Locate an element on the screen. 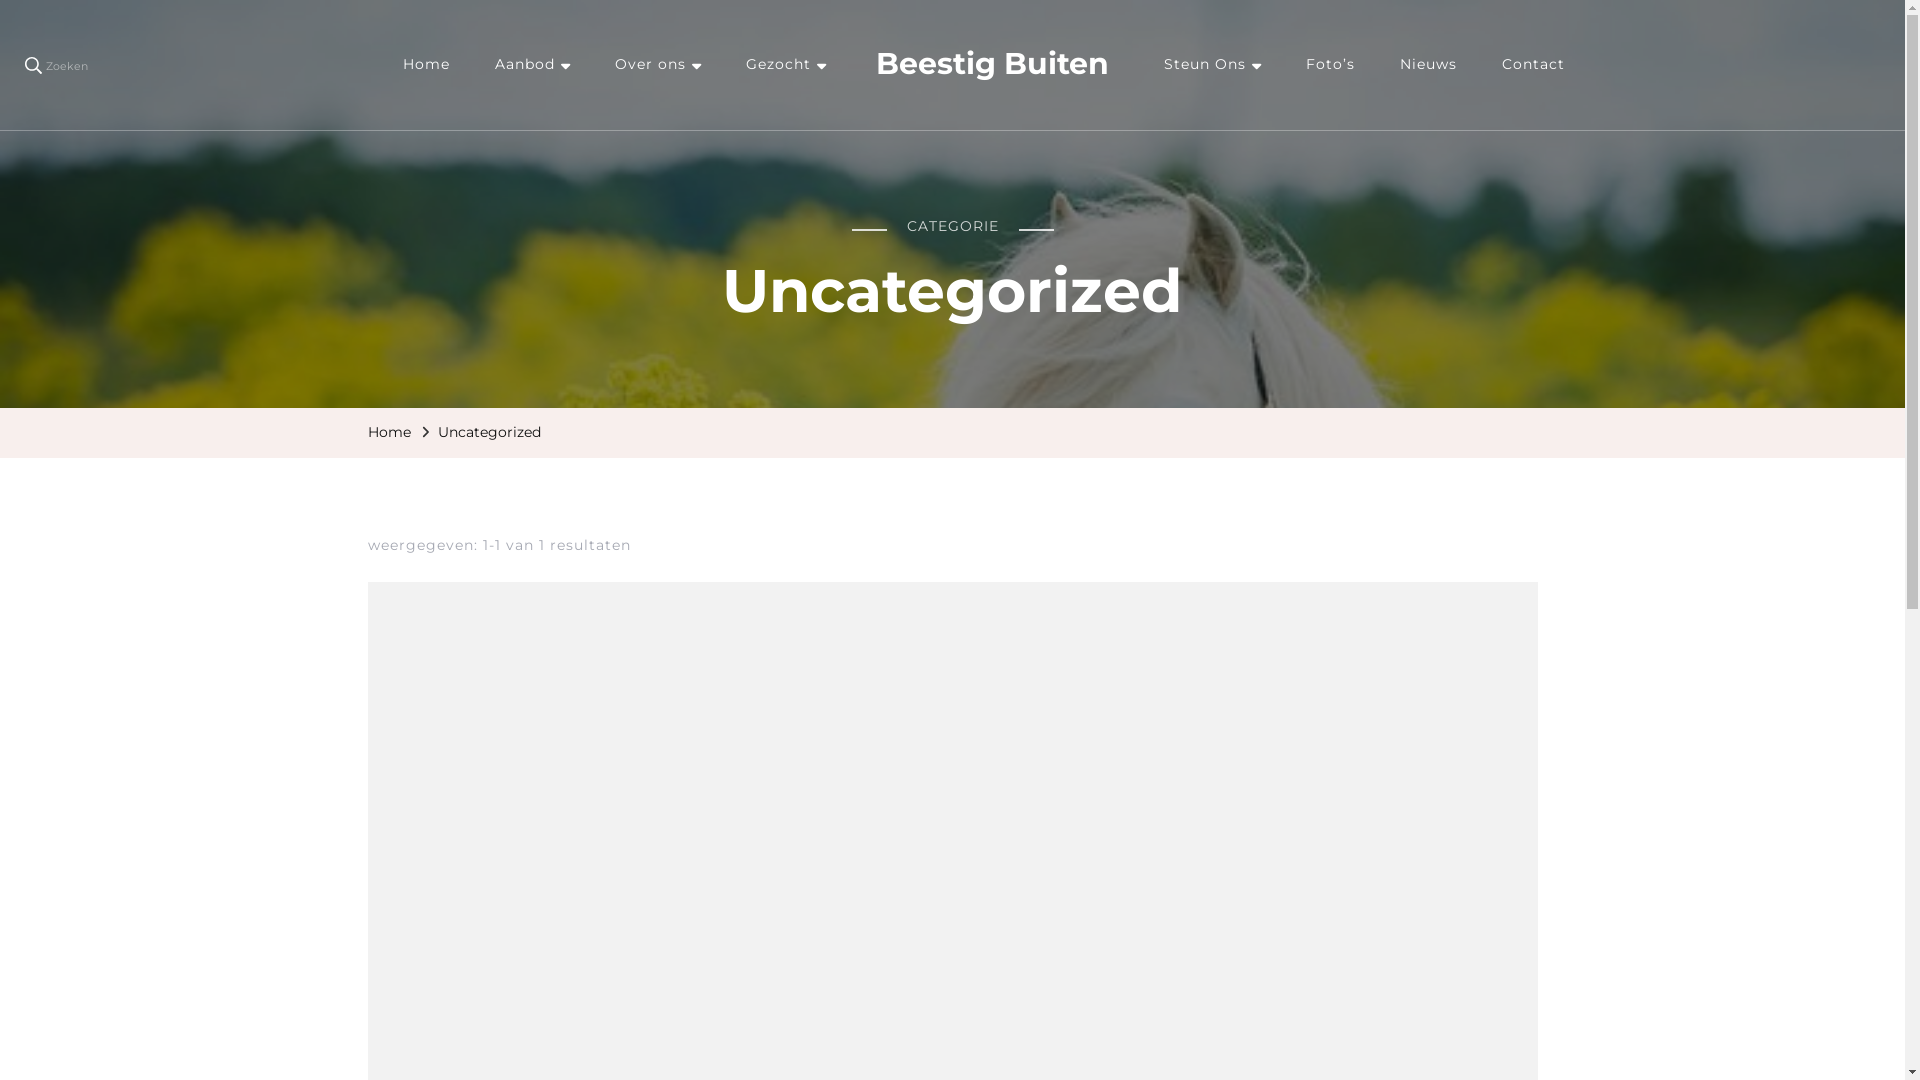 This screenshot has height=1080, width=1920. Nieuws is located at coordinates (1428, 65).